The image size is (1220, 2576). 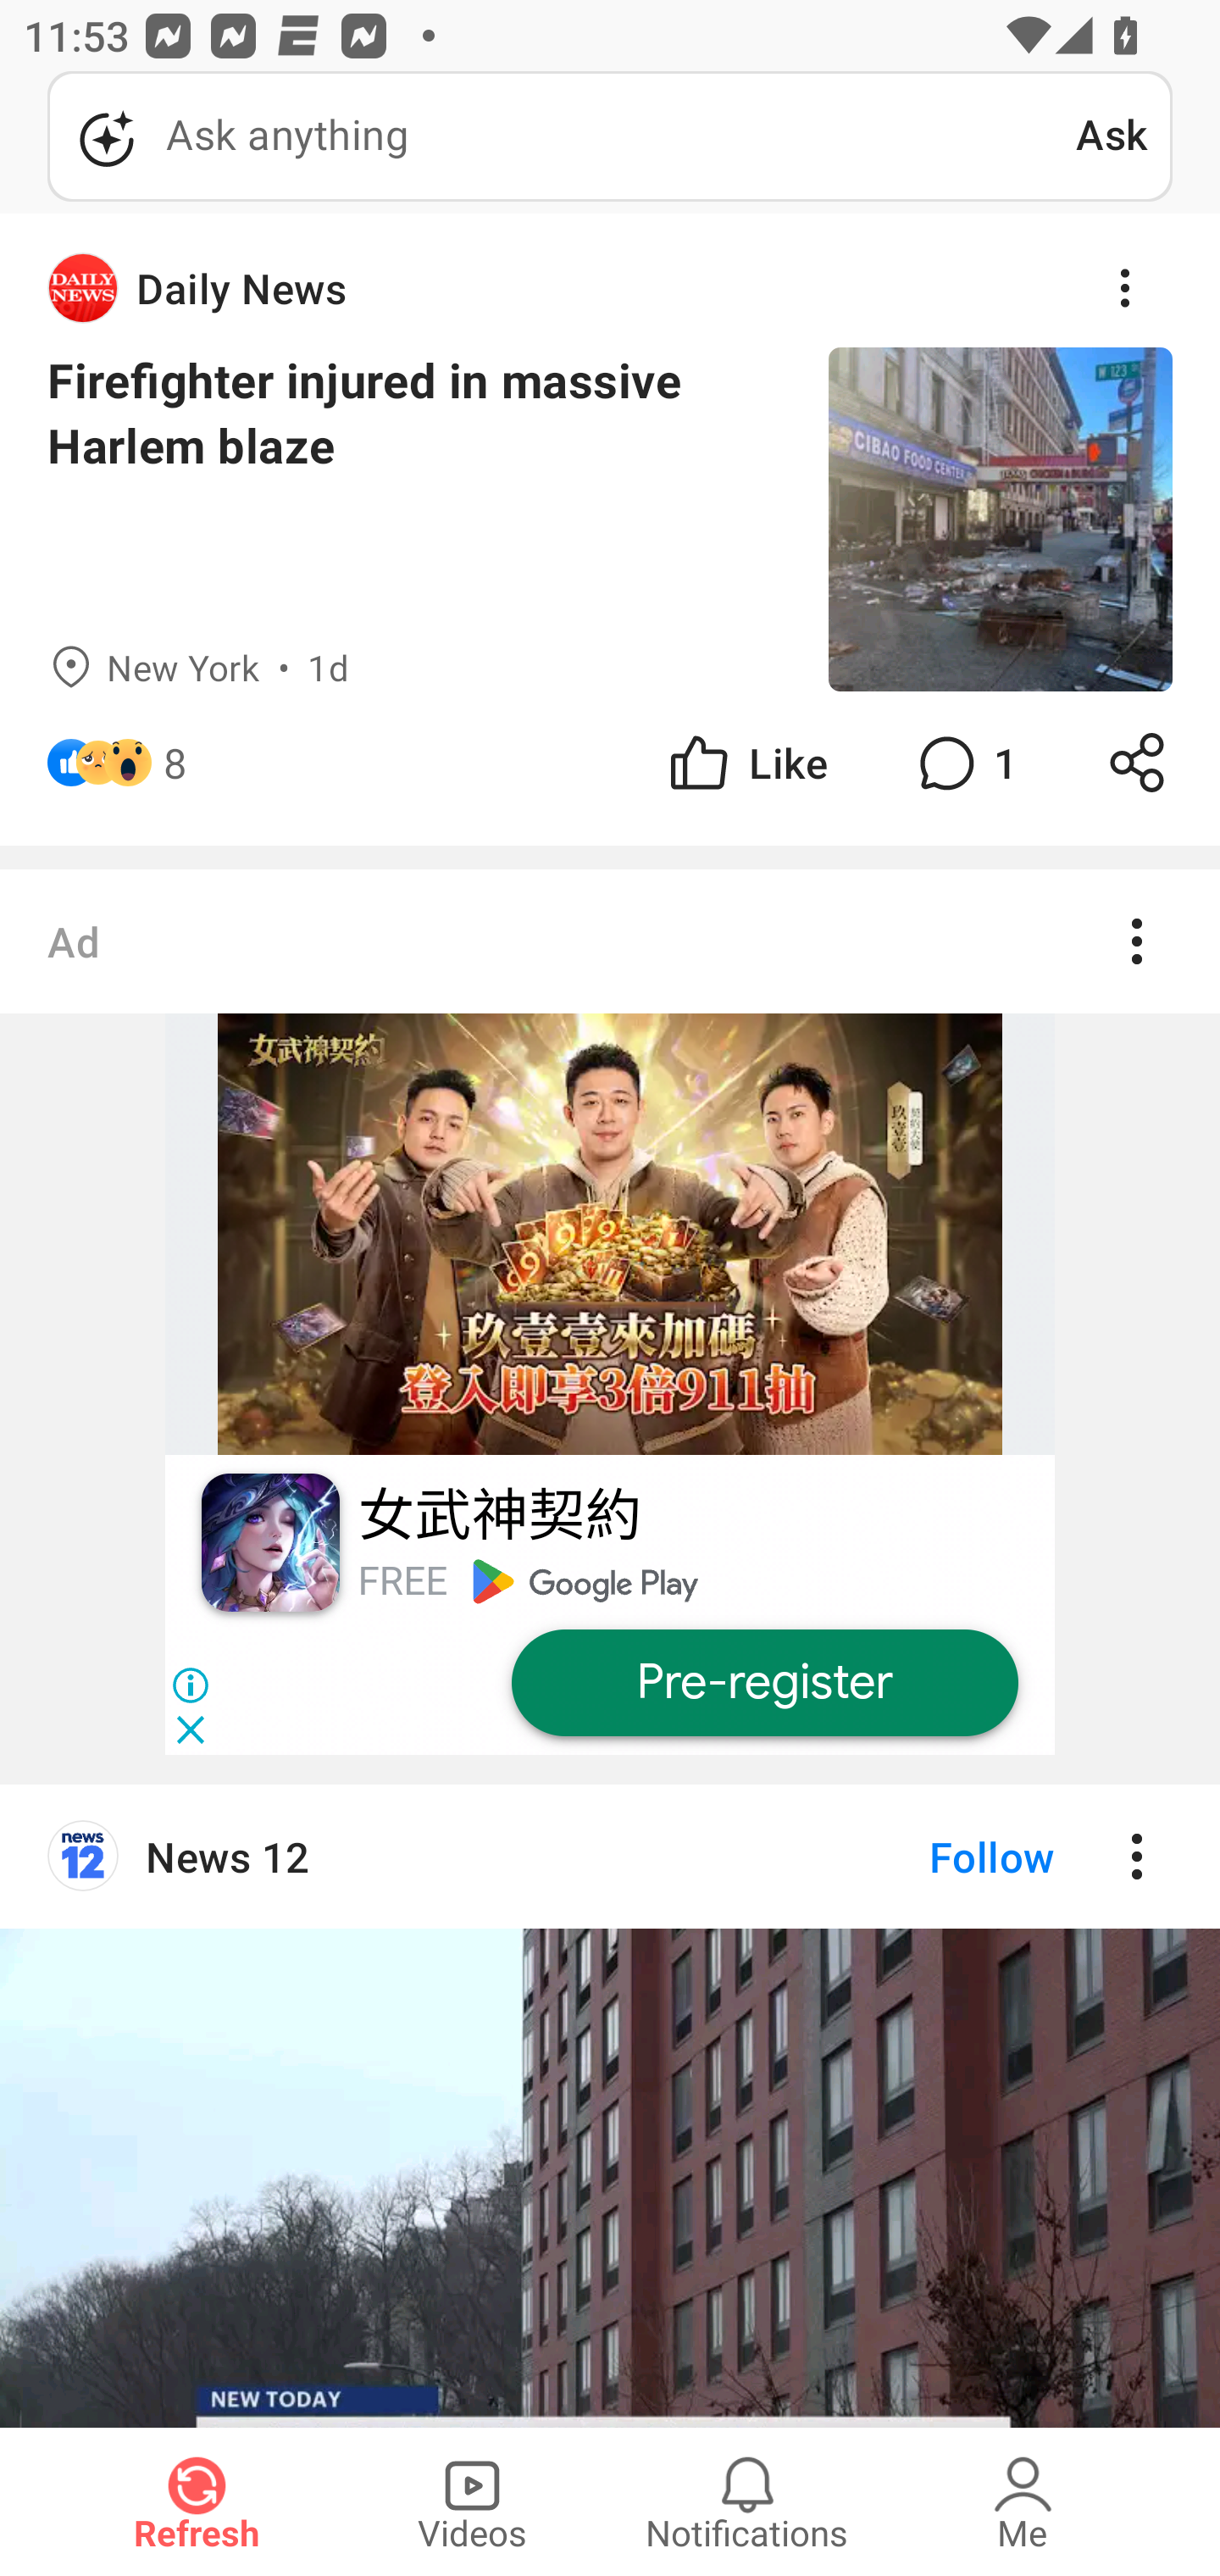 I want to click on Like, so click(x=746, y=762).